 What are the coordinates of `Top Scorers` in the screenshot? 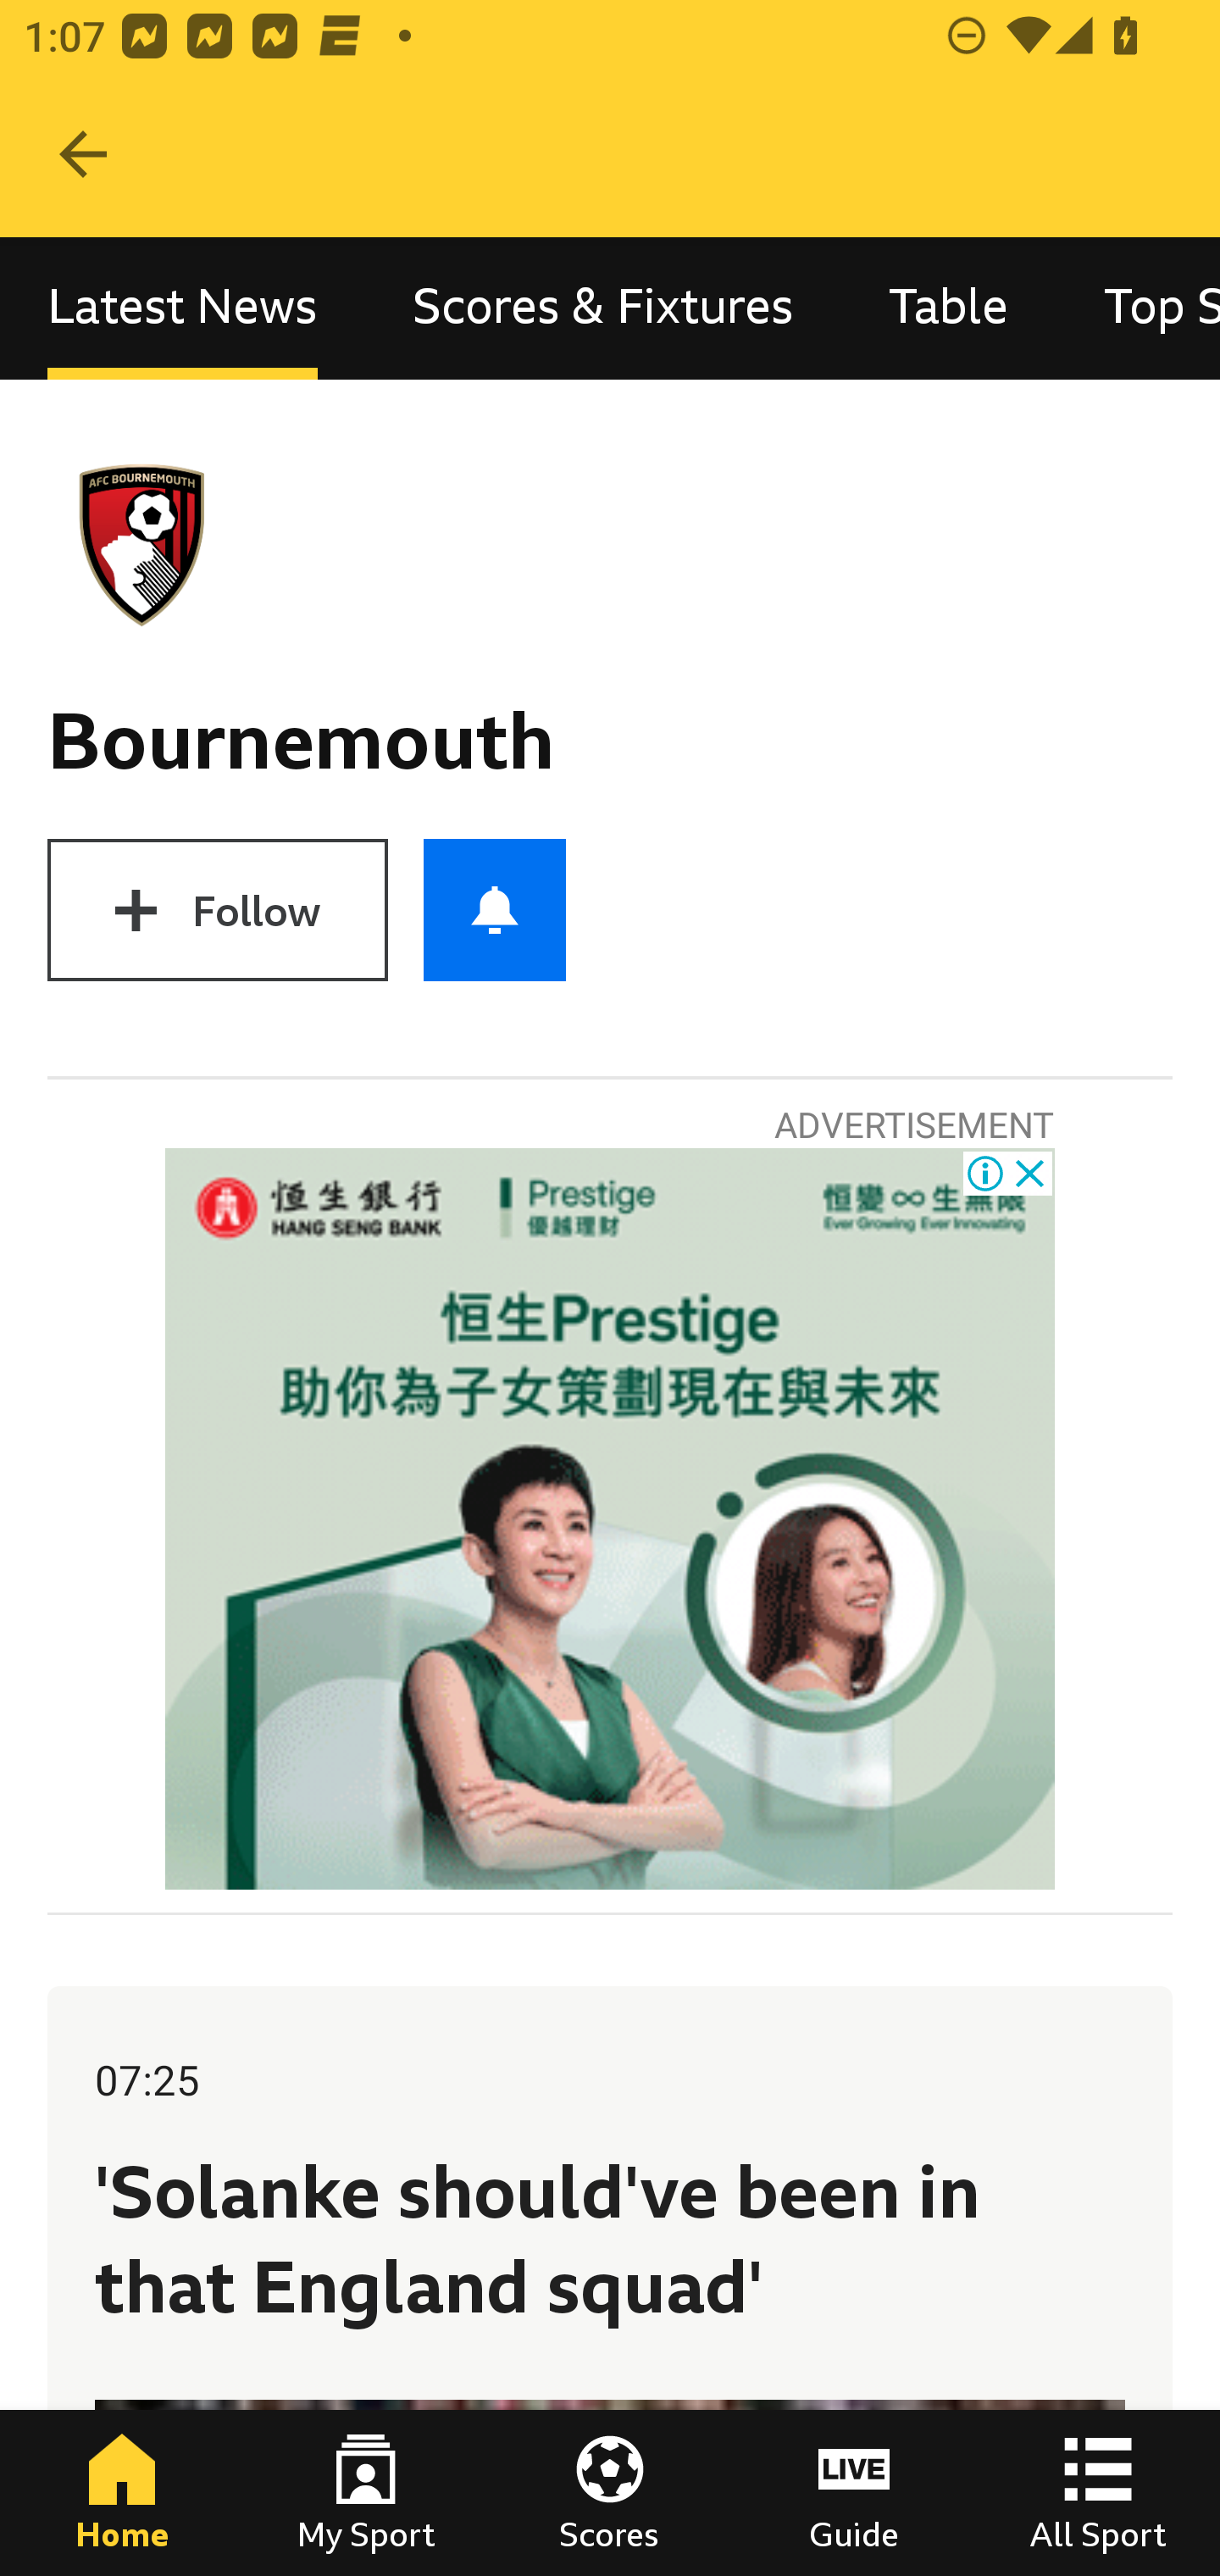 It's located at (1139, 307).